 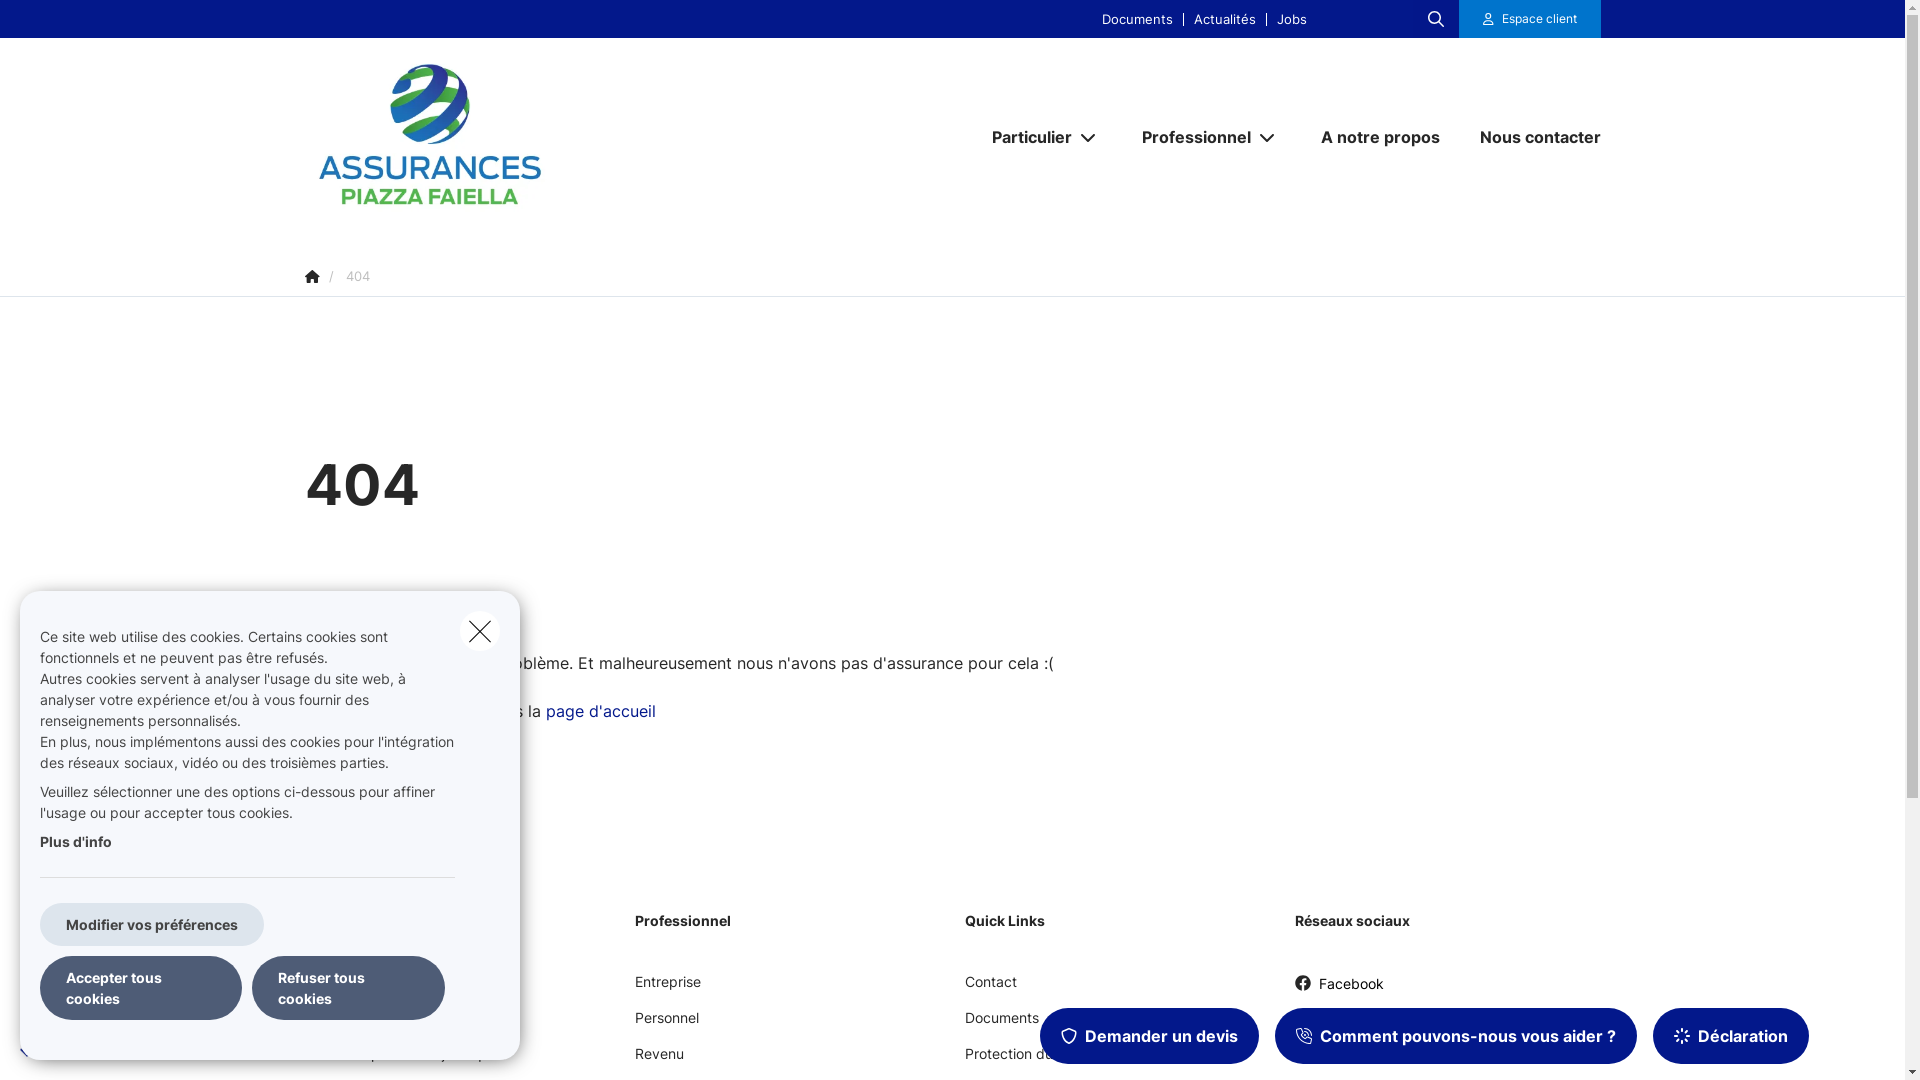 I want to click on Comment pouvons-nous vous aider ?, so click(x=1456, y=1036).